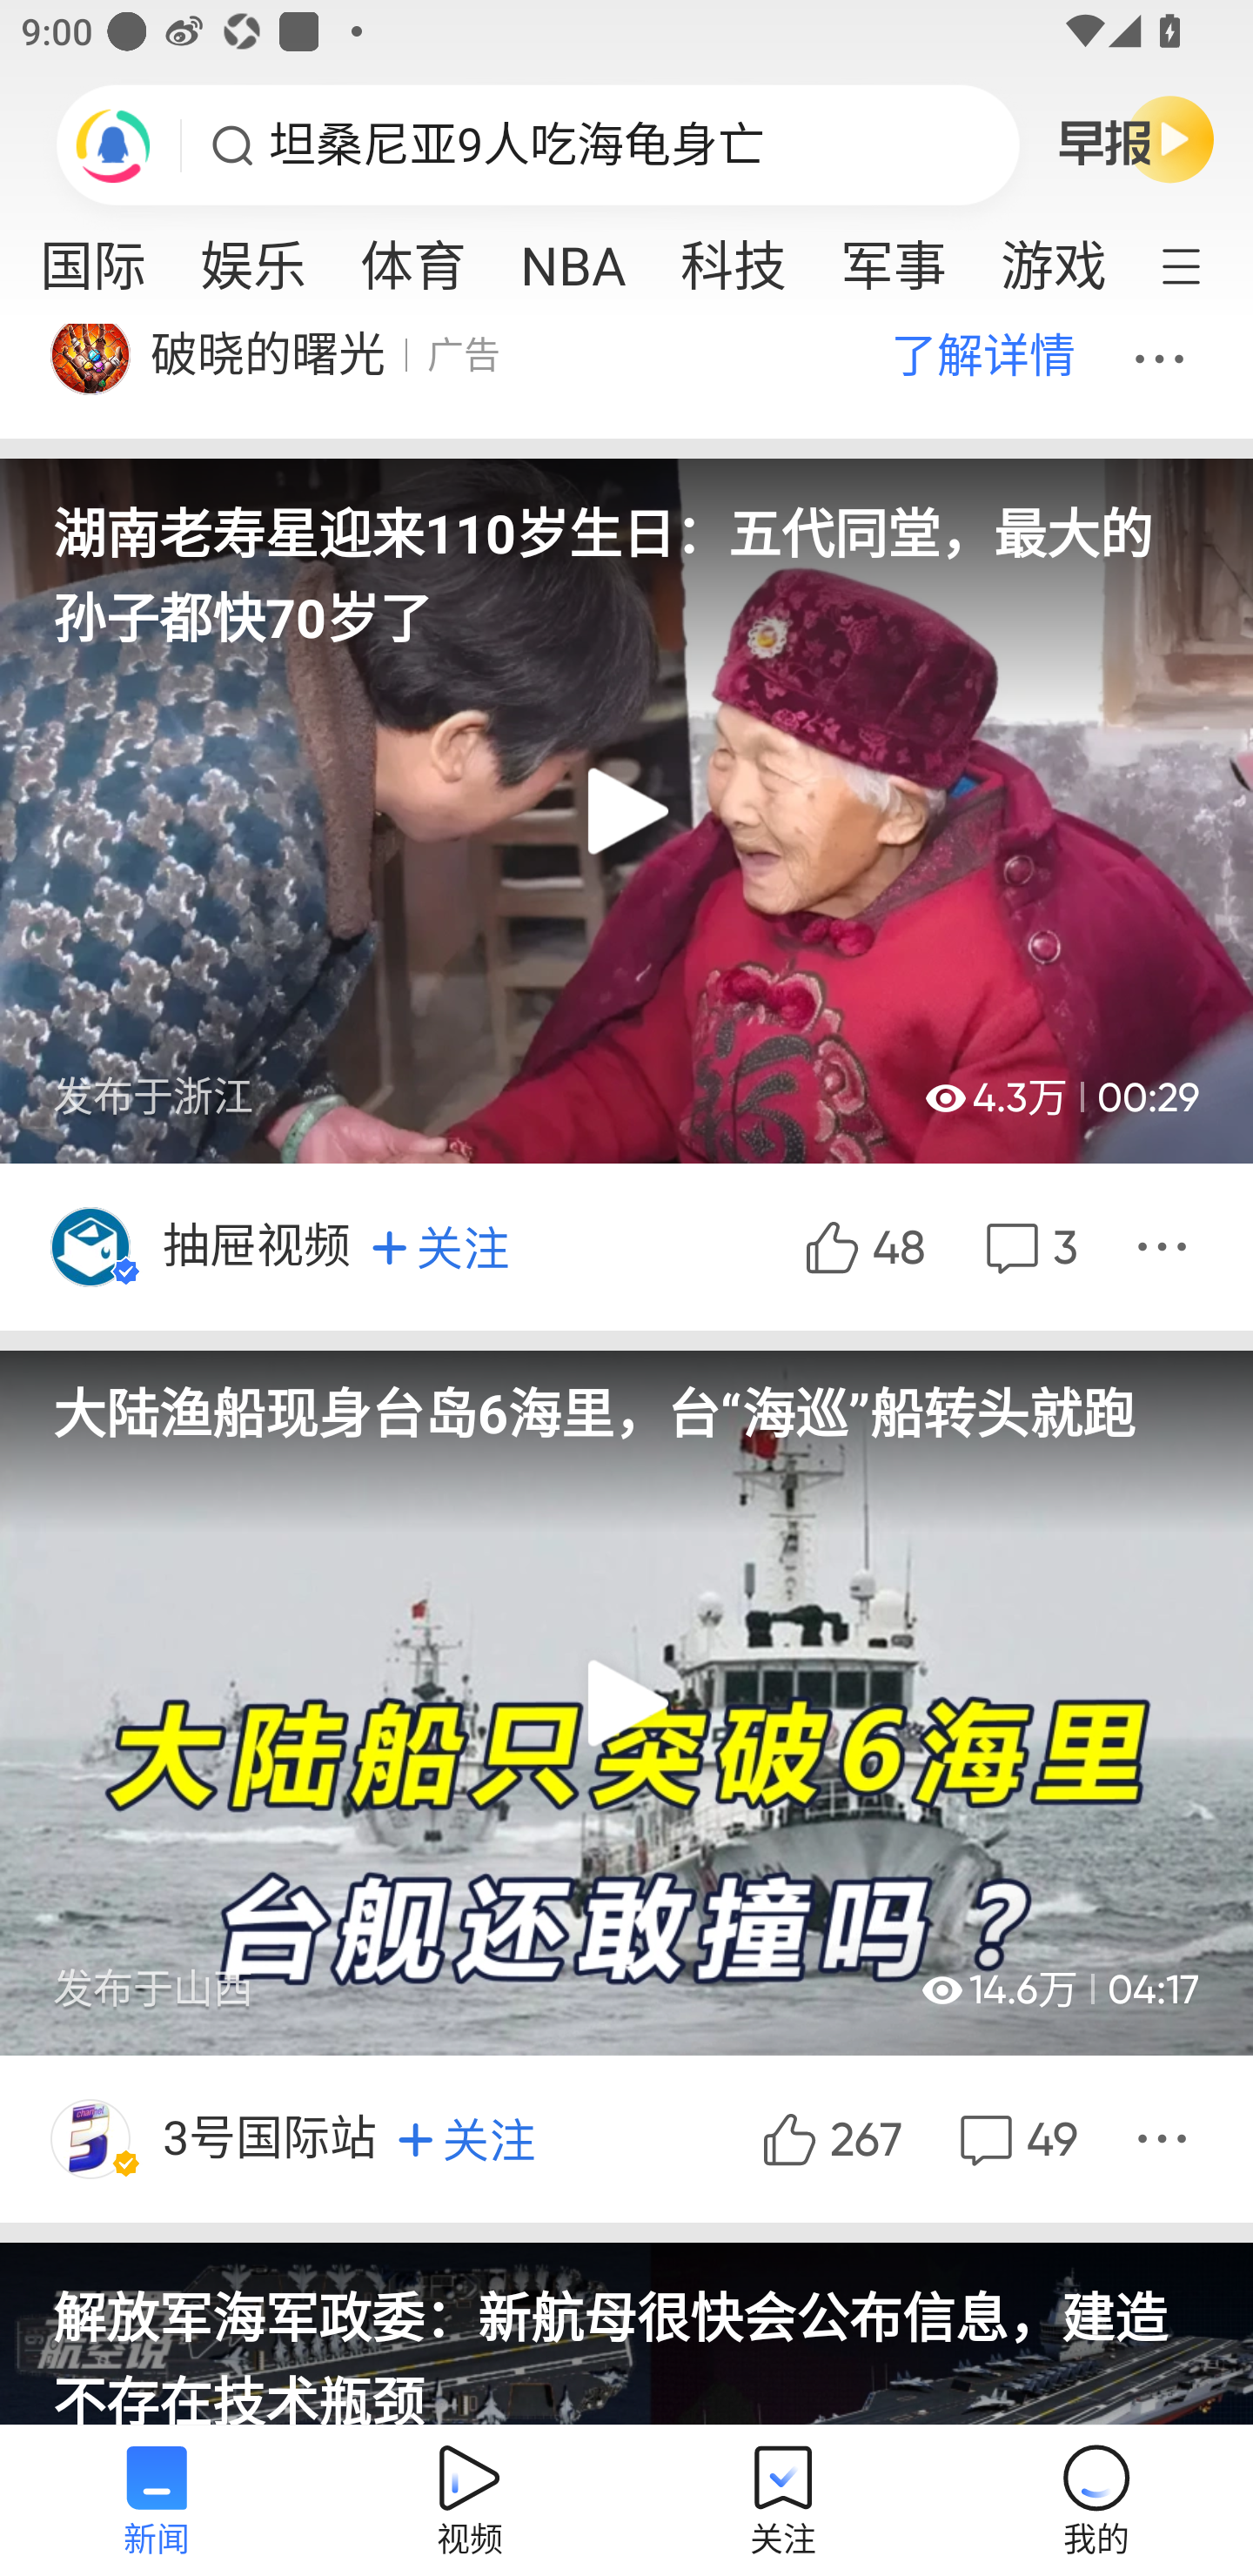 The height and width of the screenshot is (2576, 1253). What do you see at coordinates (1201, 264) in the screenshot?
I see ` 定制频道` at bounding box center [1201, 264].